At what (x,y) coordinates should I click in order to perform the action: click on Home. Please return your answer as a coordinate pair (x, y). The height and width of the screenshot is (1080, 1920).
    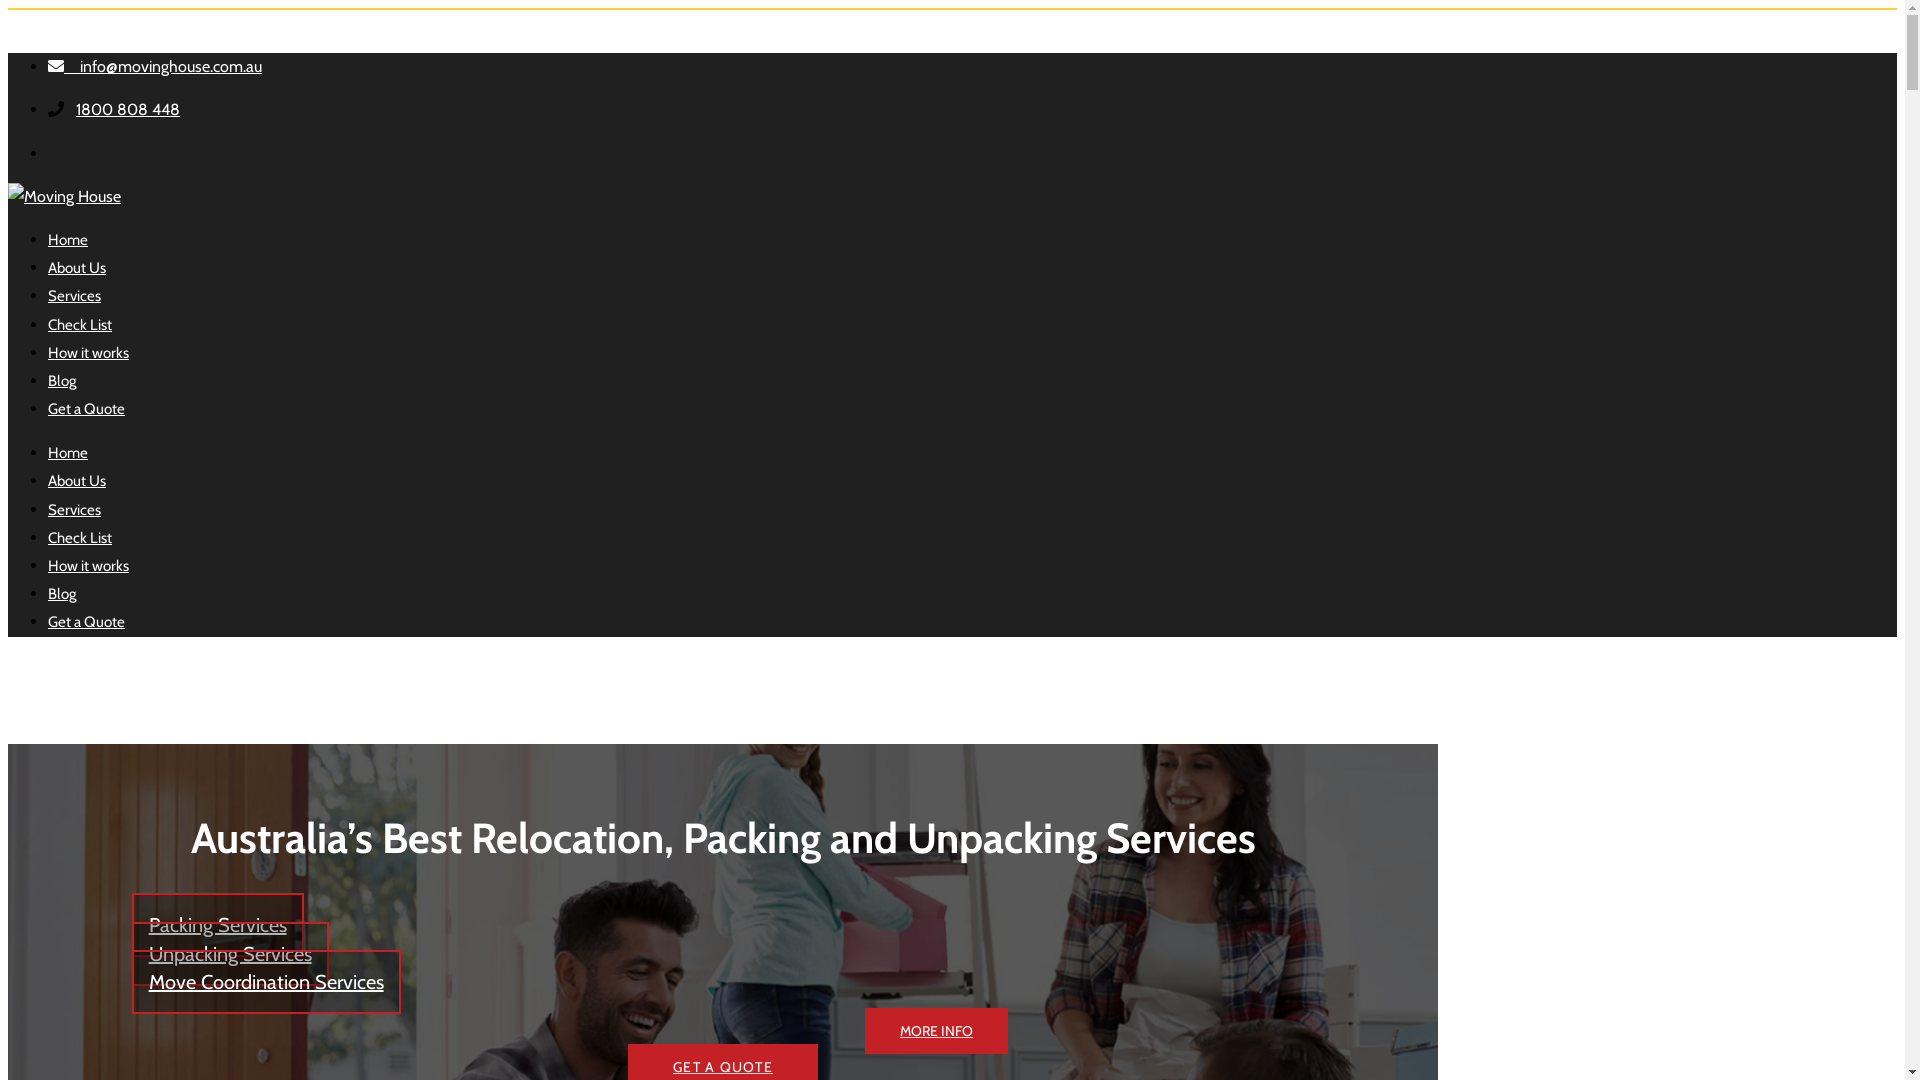
    Looking at the image, I should click on (68, 240).